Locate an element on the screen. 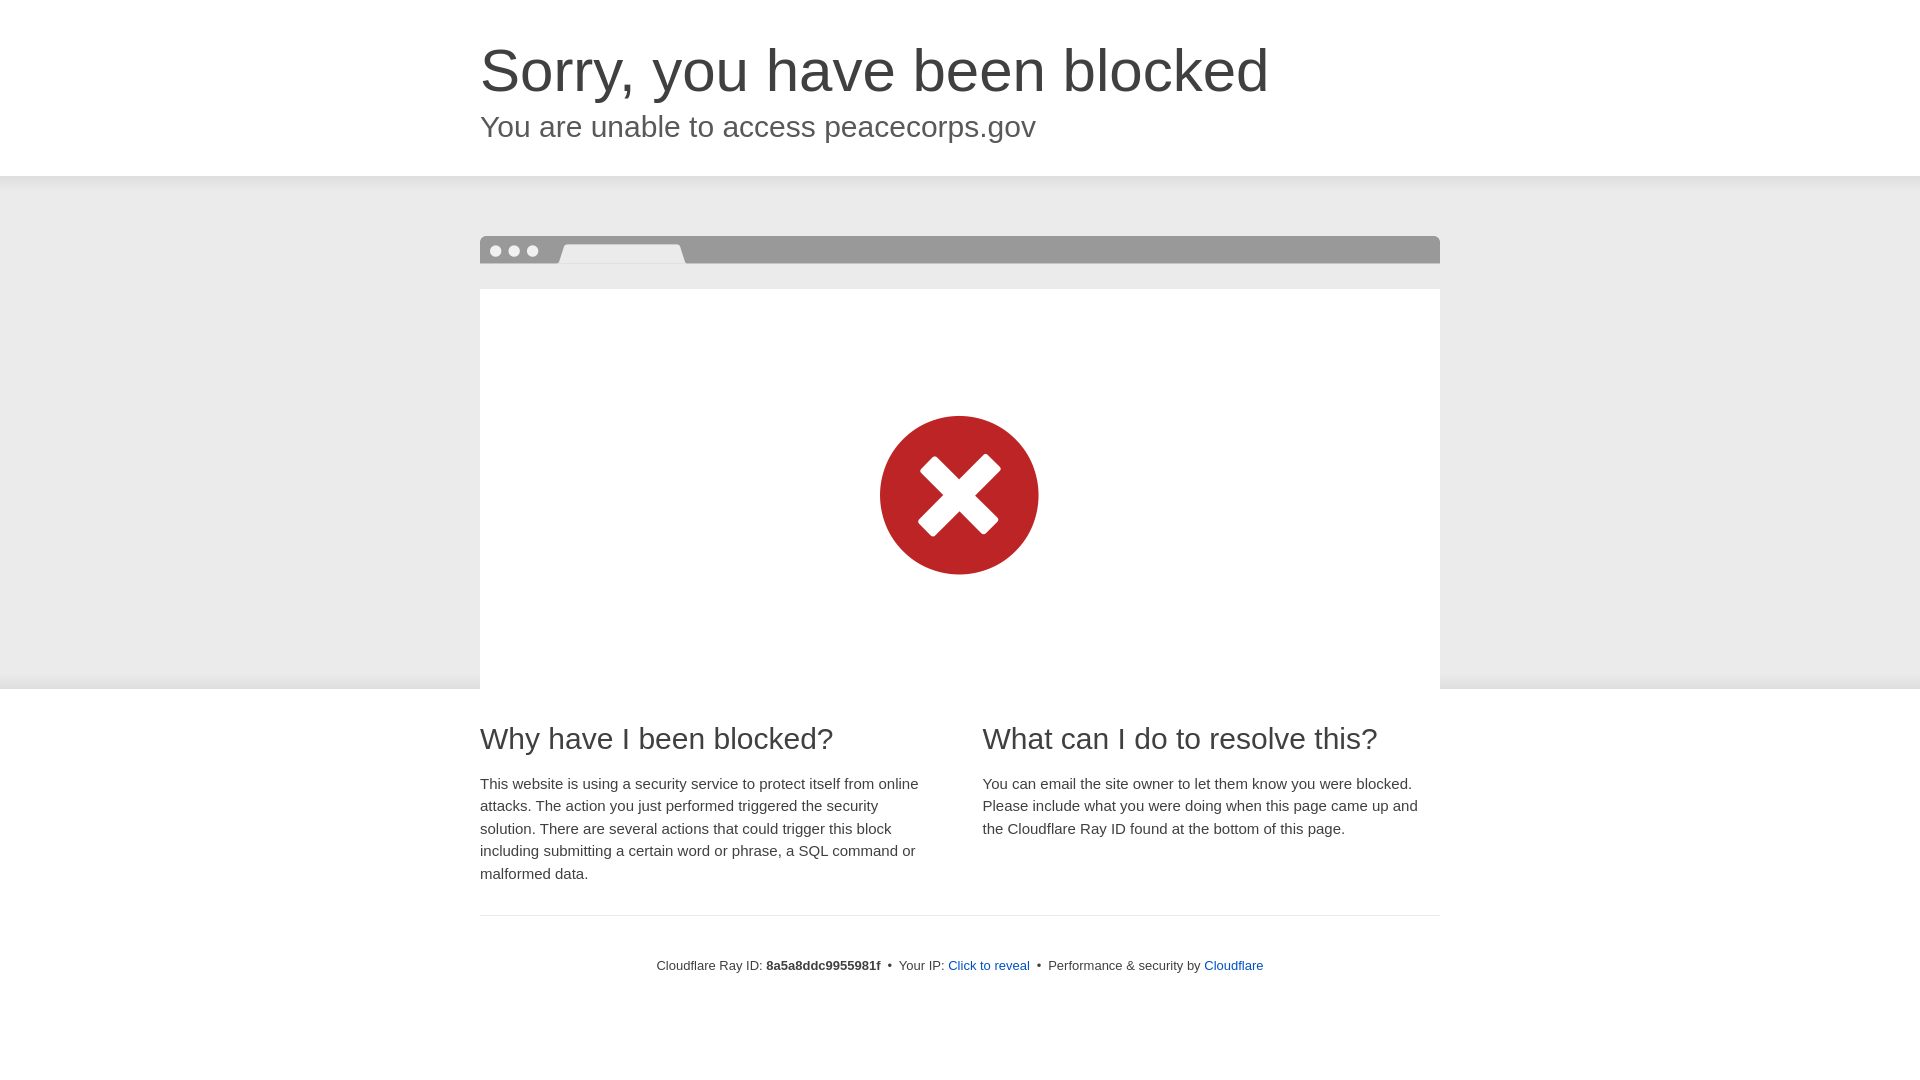 The width and height of the screenshot is (1920, 1080). Click to reveal is located at coordinates (988, 966).